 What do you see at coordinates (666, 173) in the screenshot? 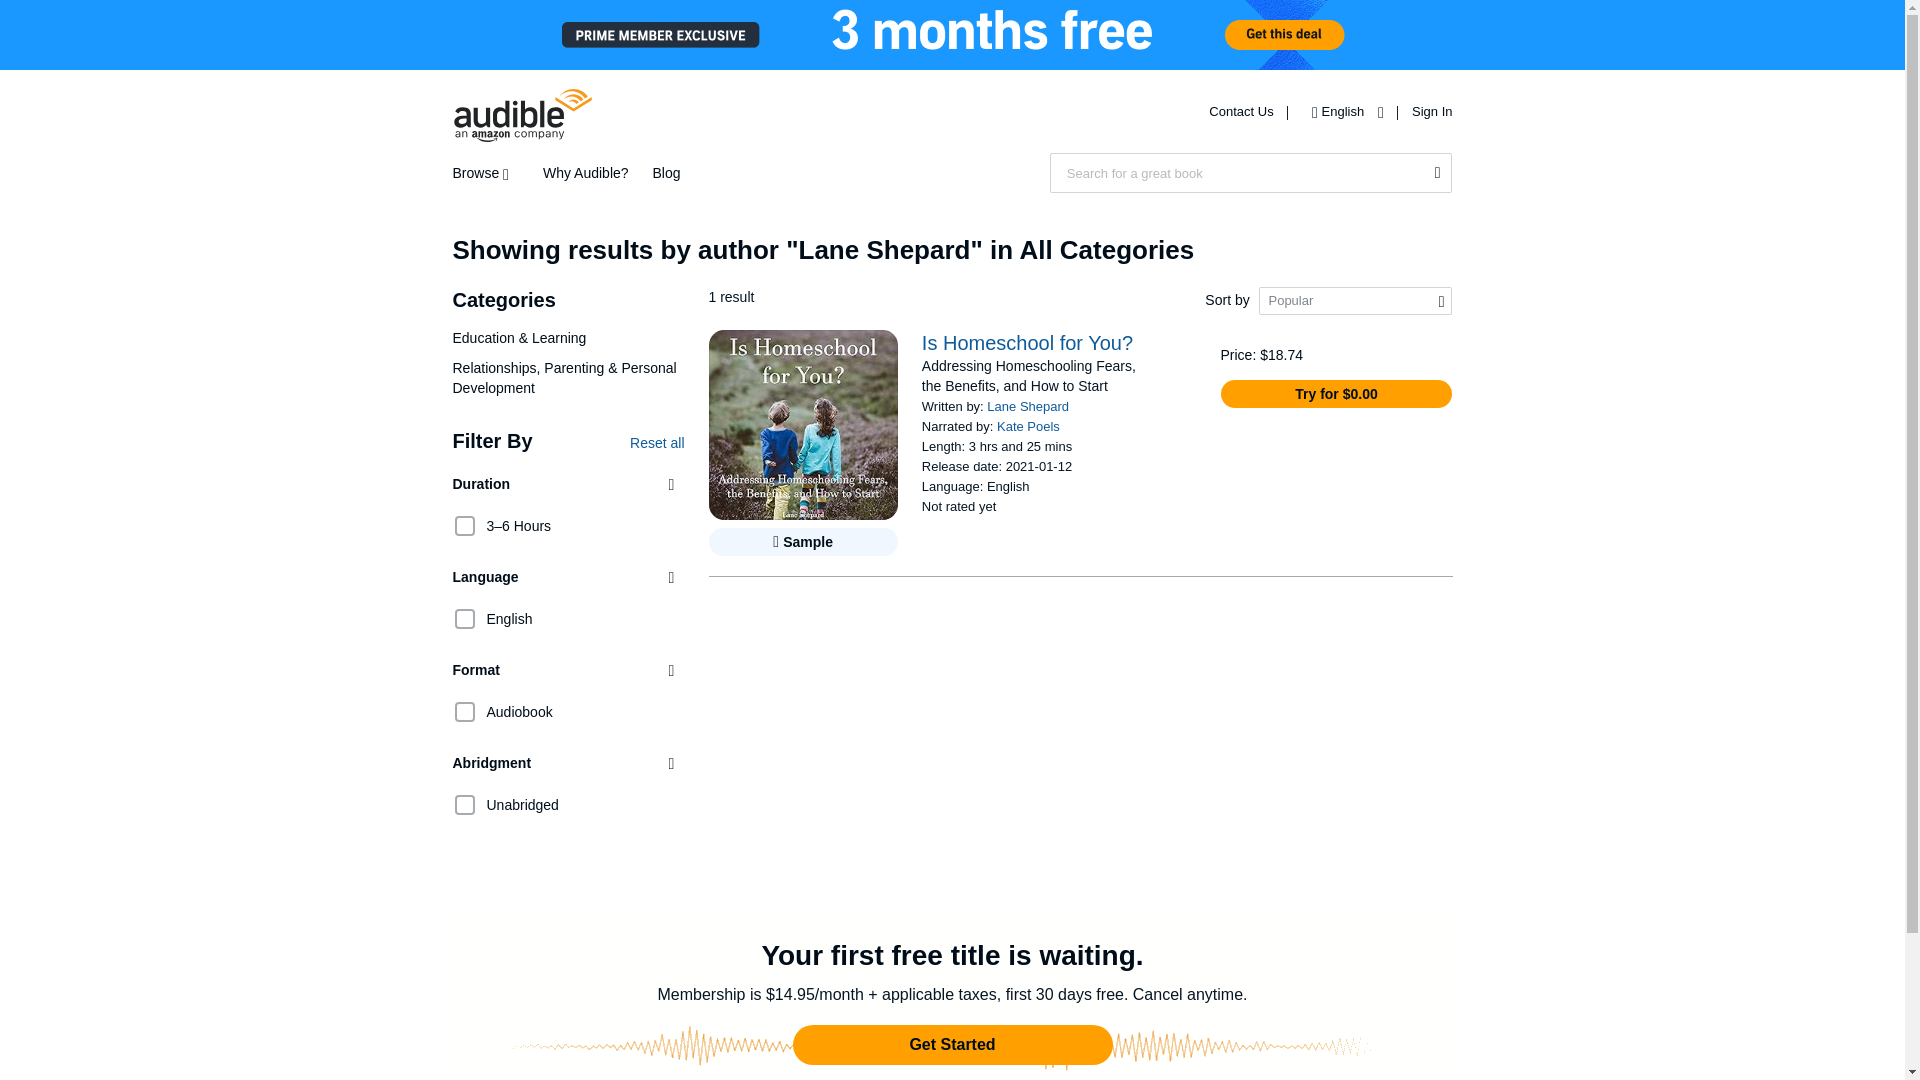
I see `Blog` at bounding box center [666, 173].